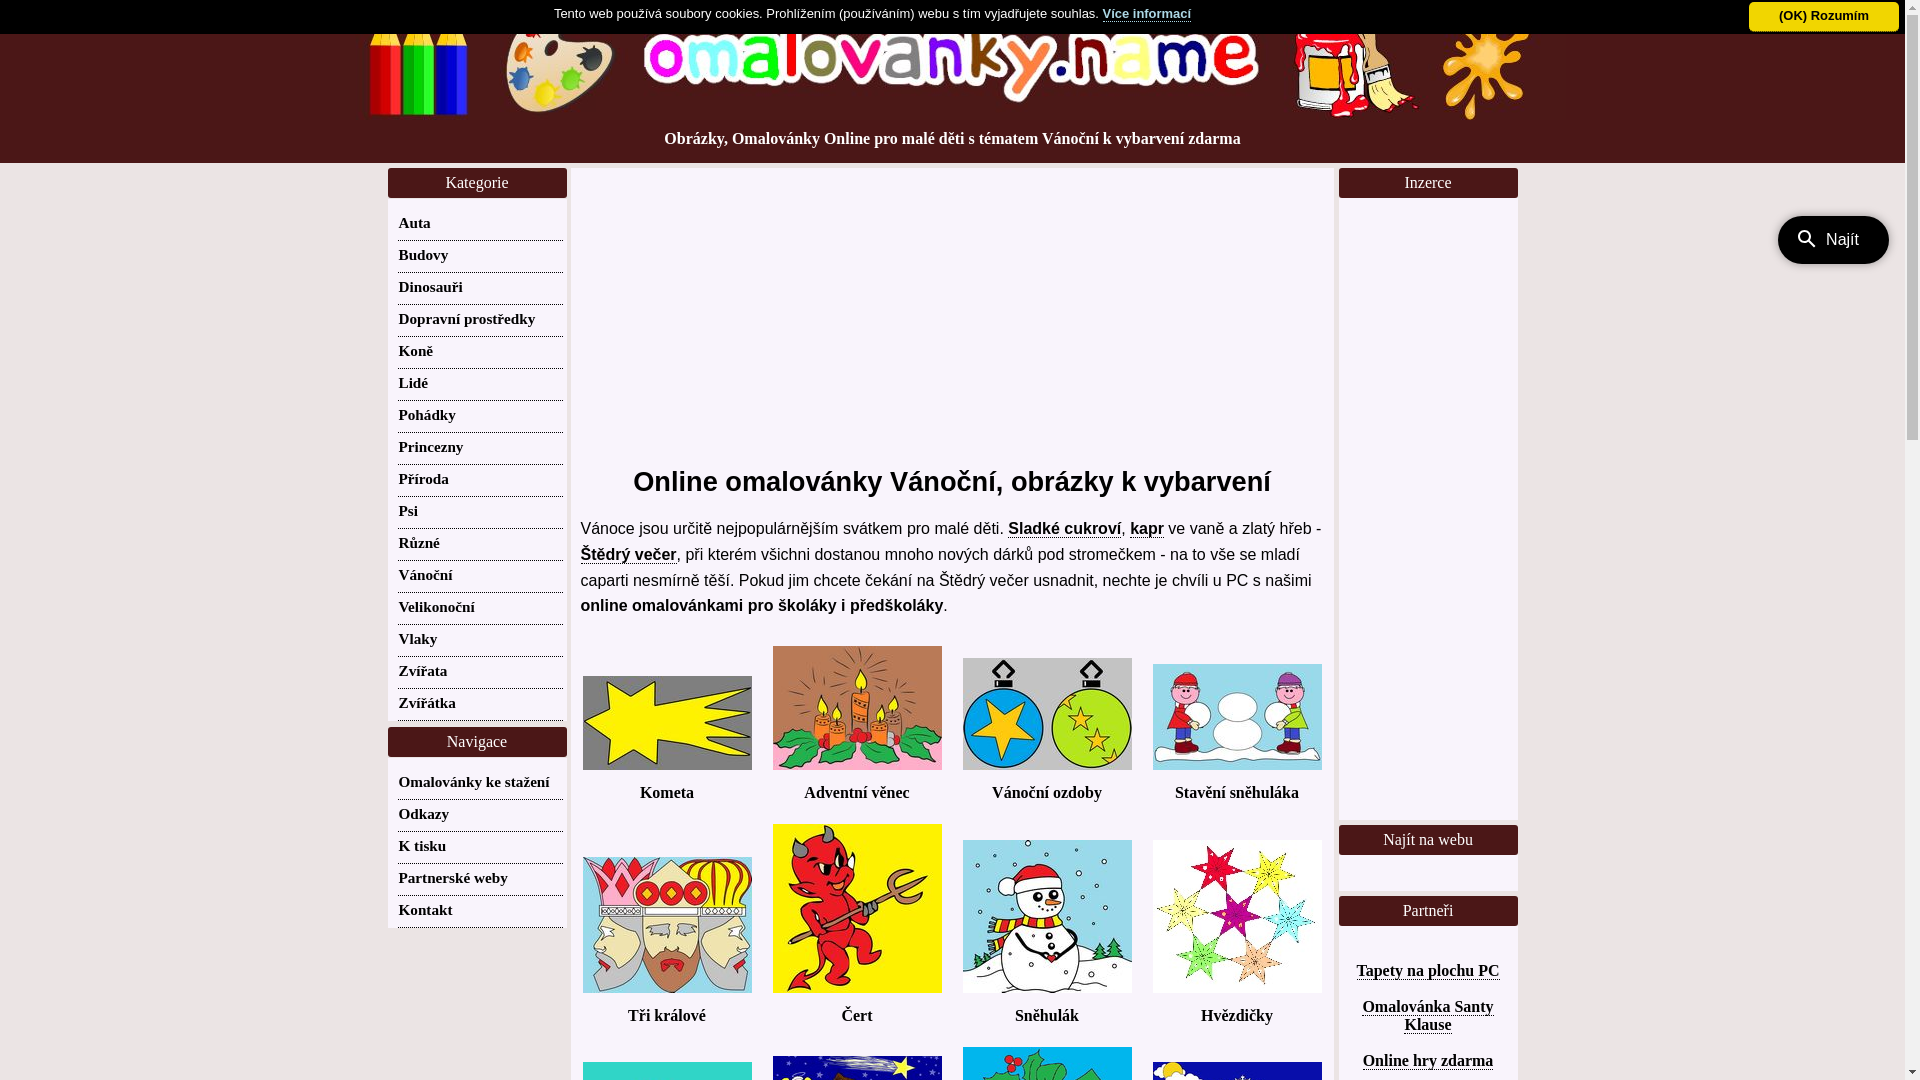  I want to click on Psi, so click(408, 510).